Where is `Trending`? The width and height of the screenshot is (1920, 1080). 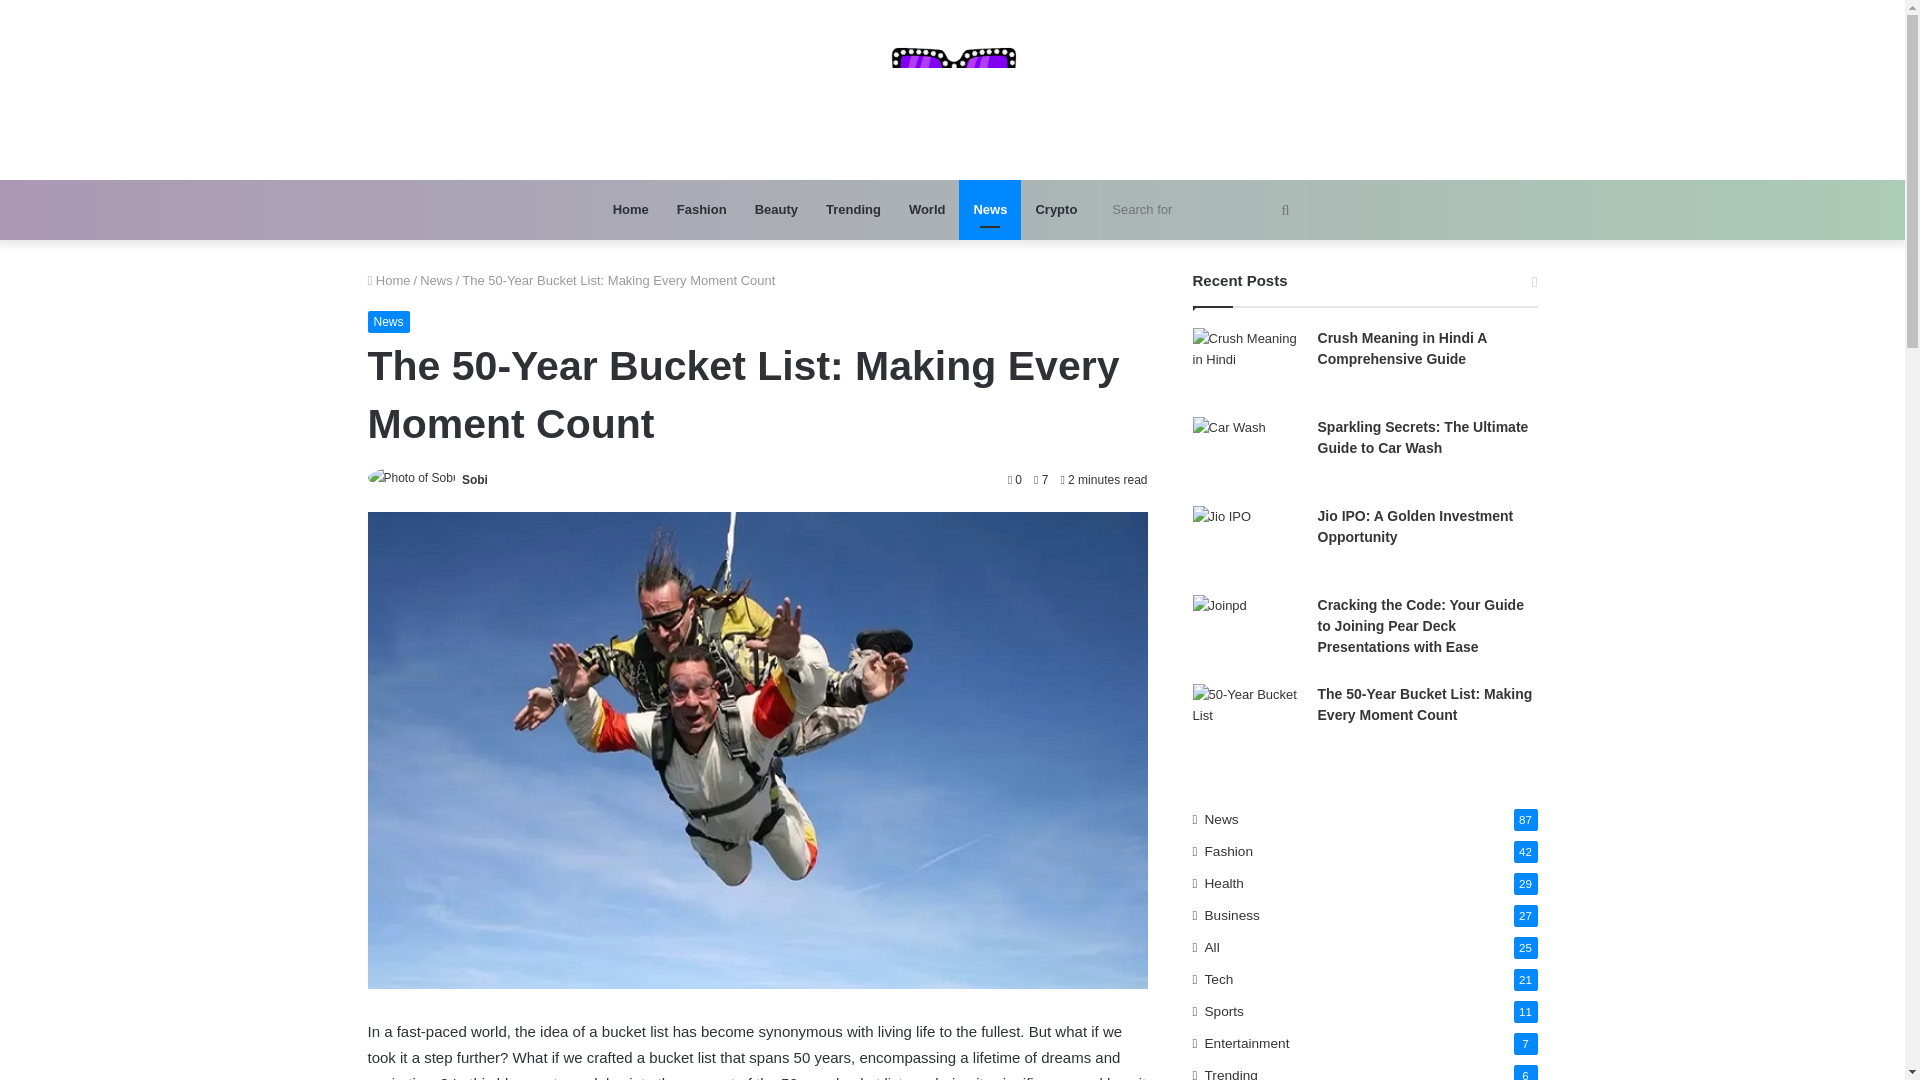 Trending is located at coordinates (853, 210).